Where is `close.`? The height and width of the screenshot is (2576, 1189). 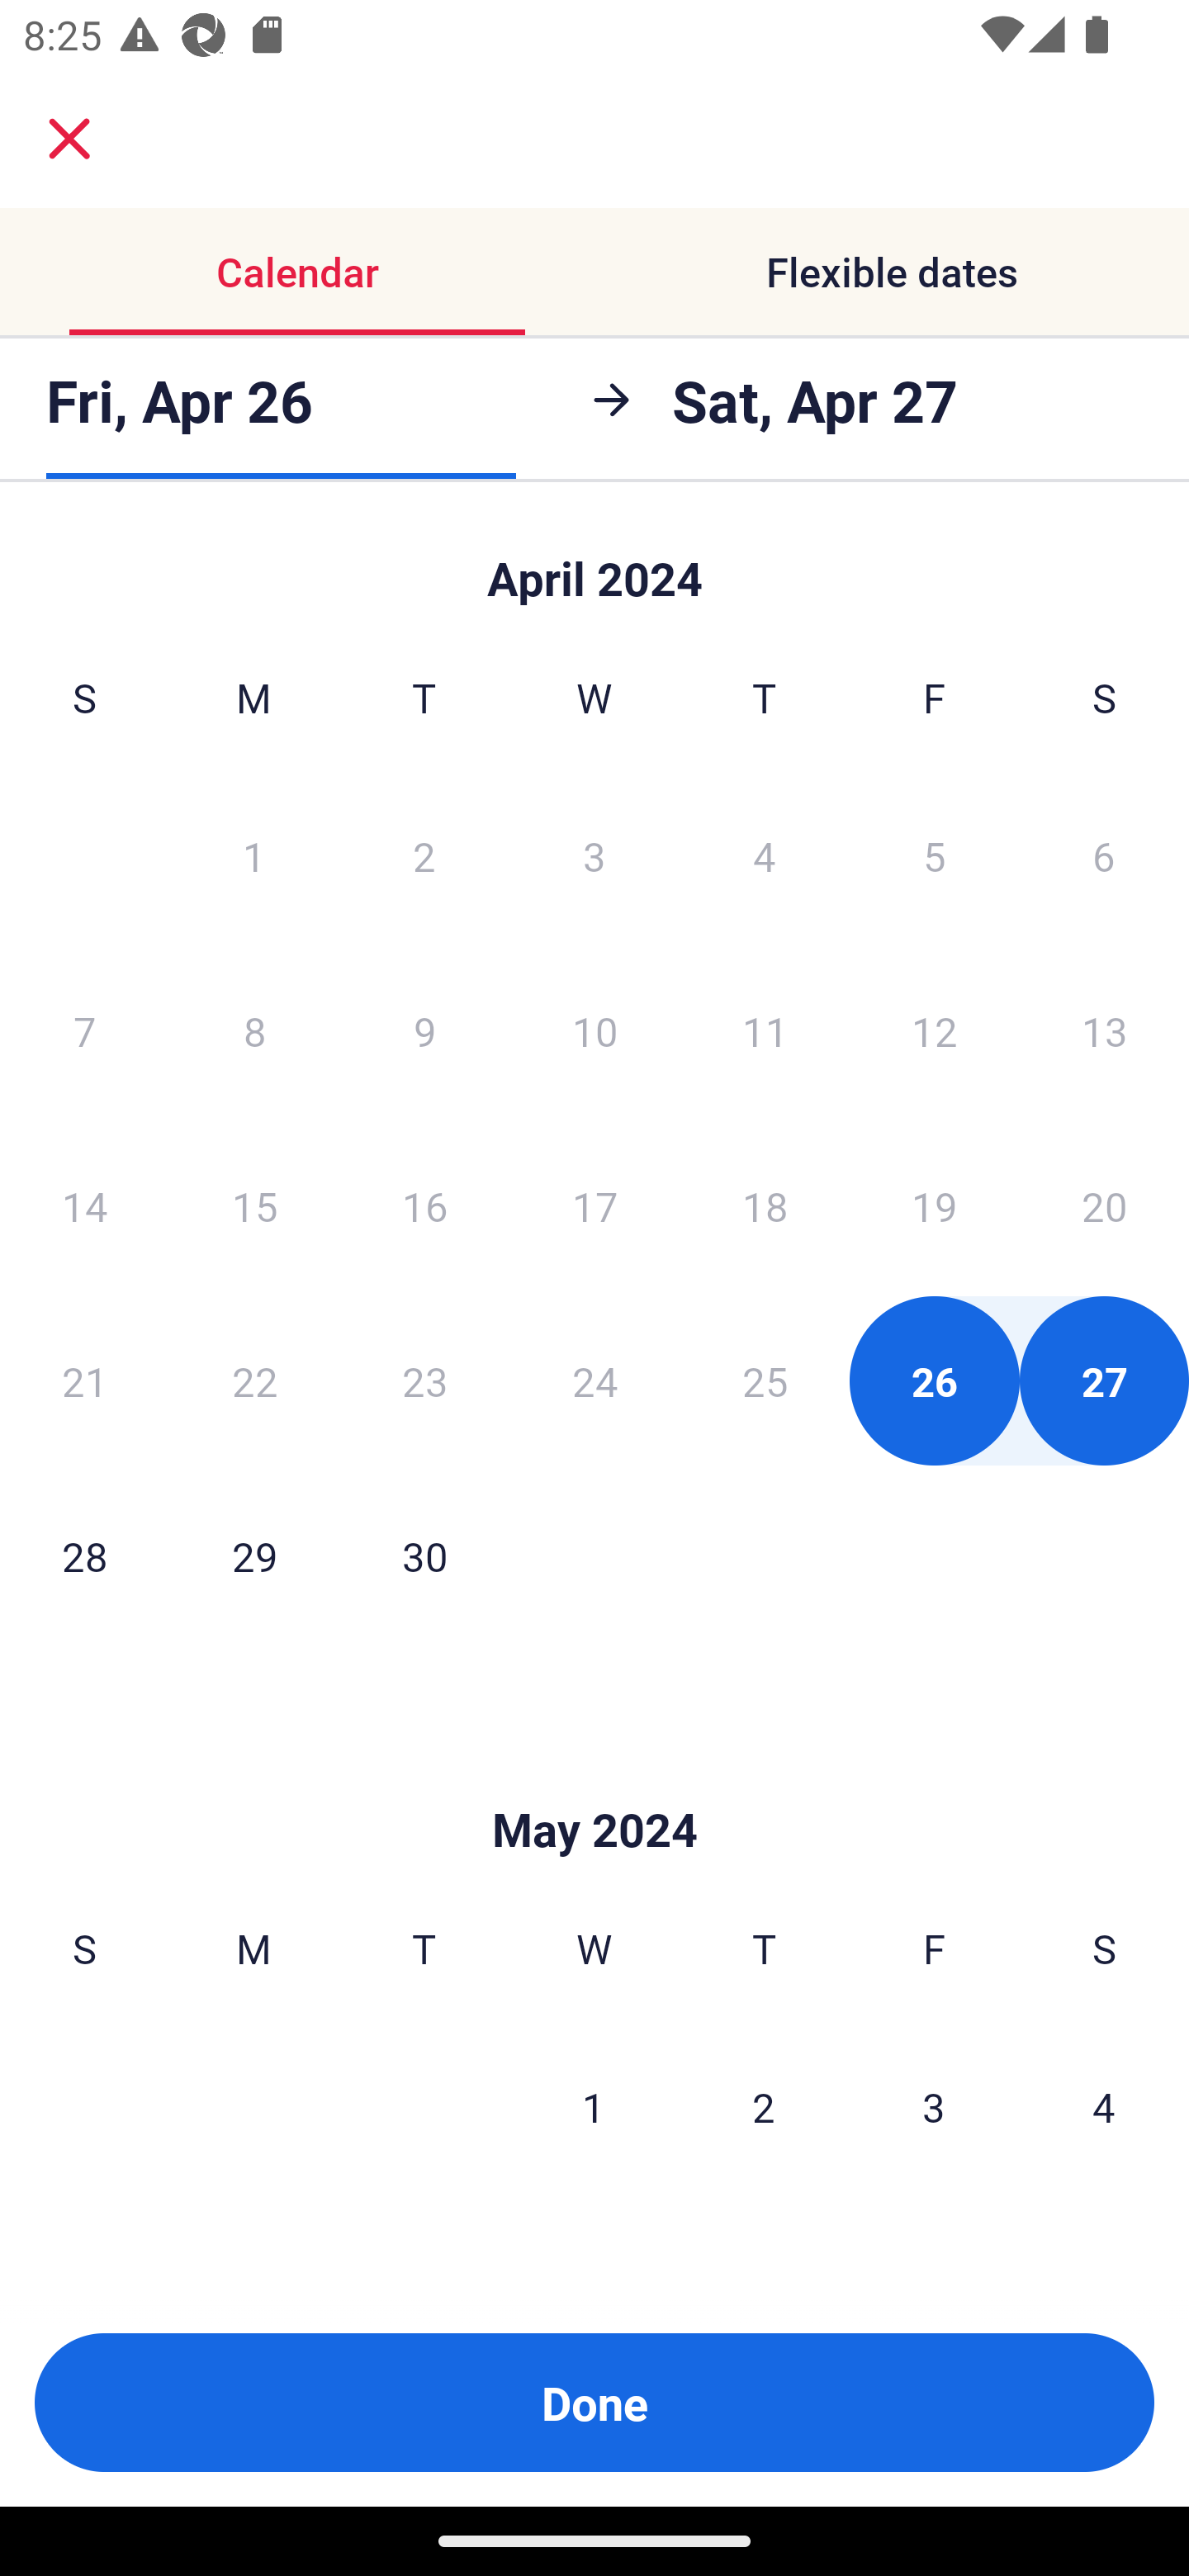
close. is located at coordinates (69, 139).